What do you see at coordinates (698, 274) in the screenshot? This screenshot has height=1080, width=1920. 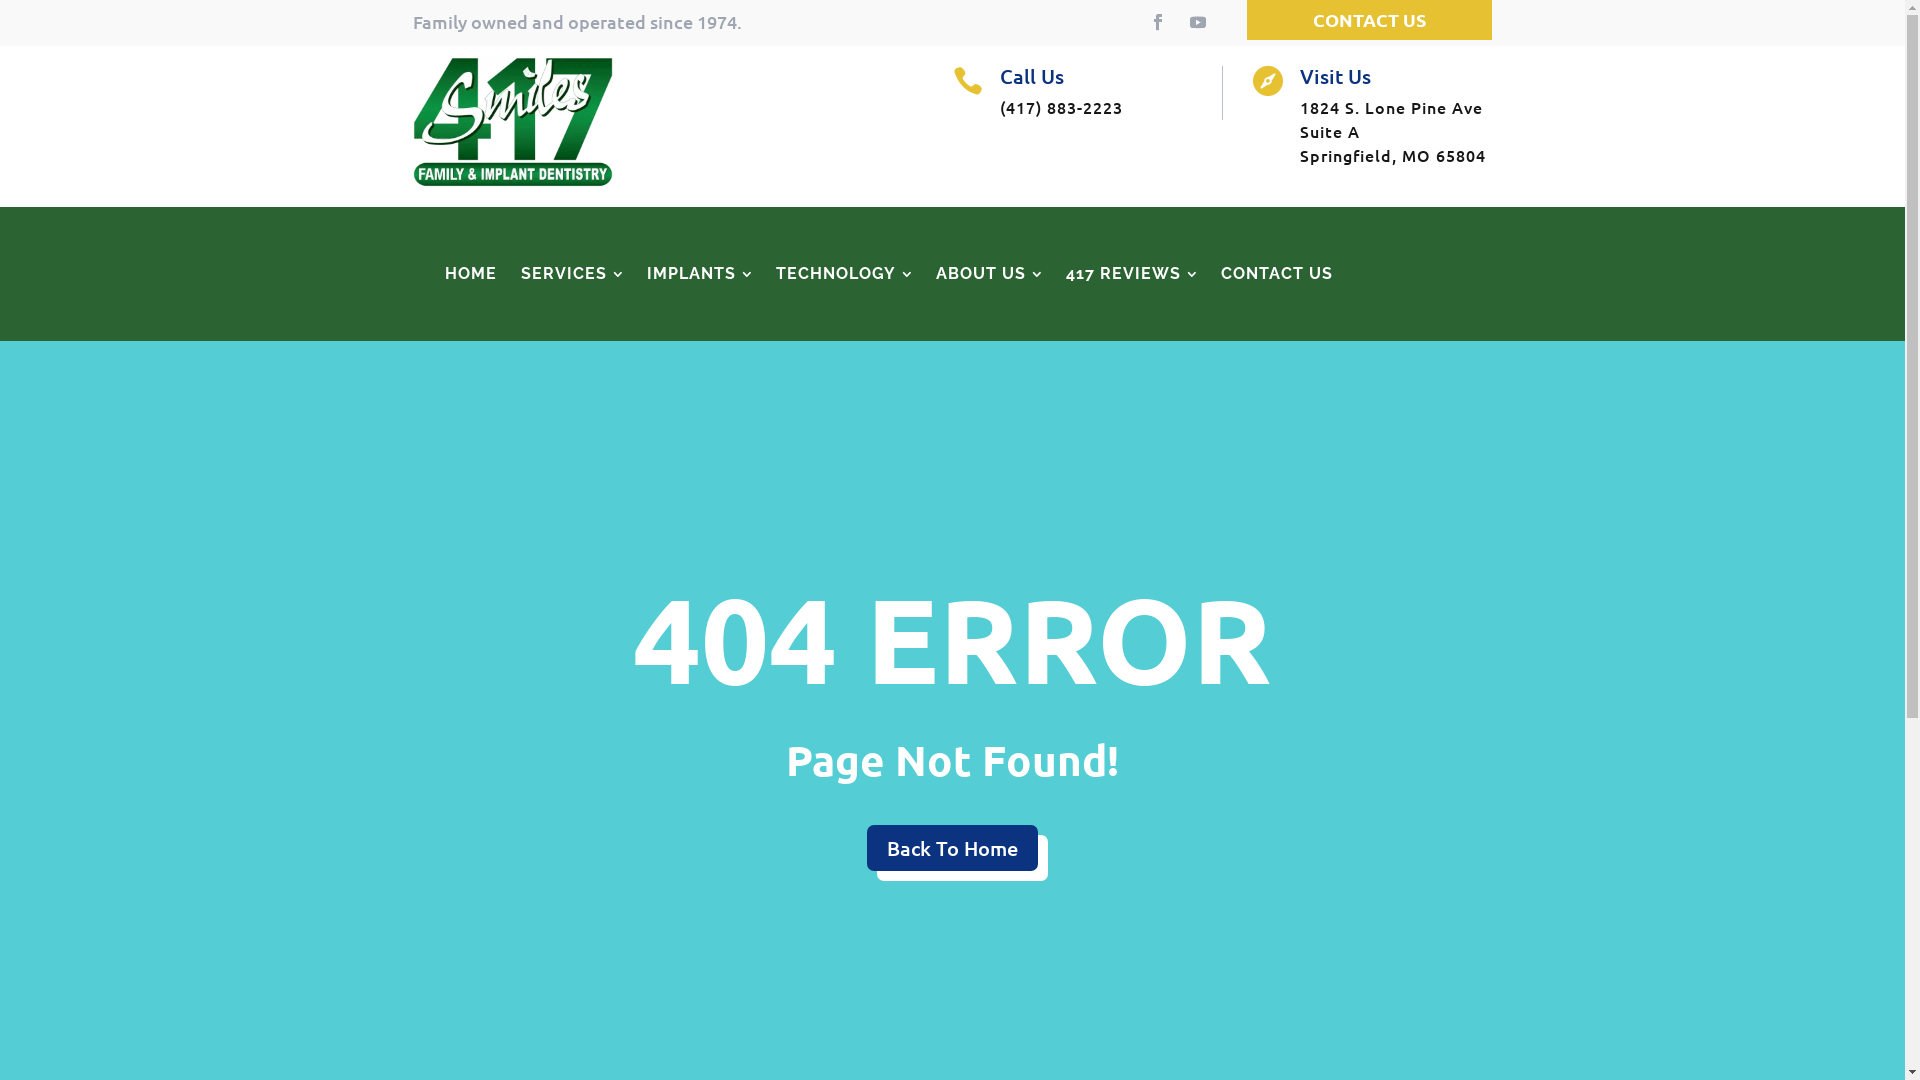 I see `IMPLANTS` at bounding box center [698, 274].